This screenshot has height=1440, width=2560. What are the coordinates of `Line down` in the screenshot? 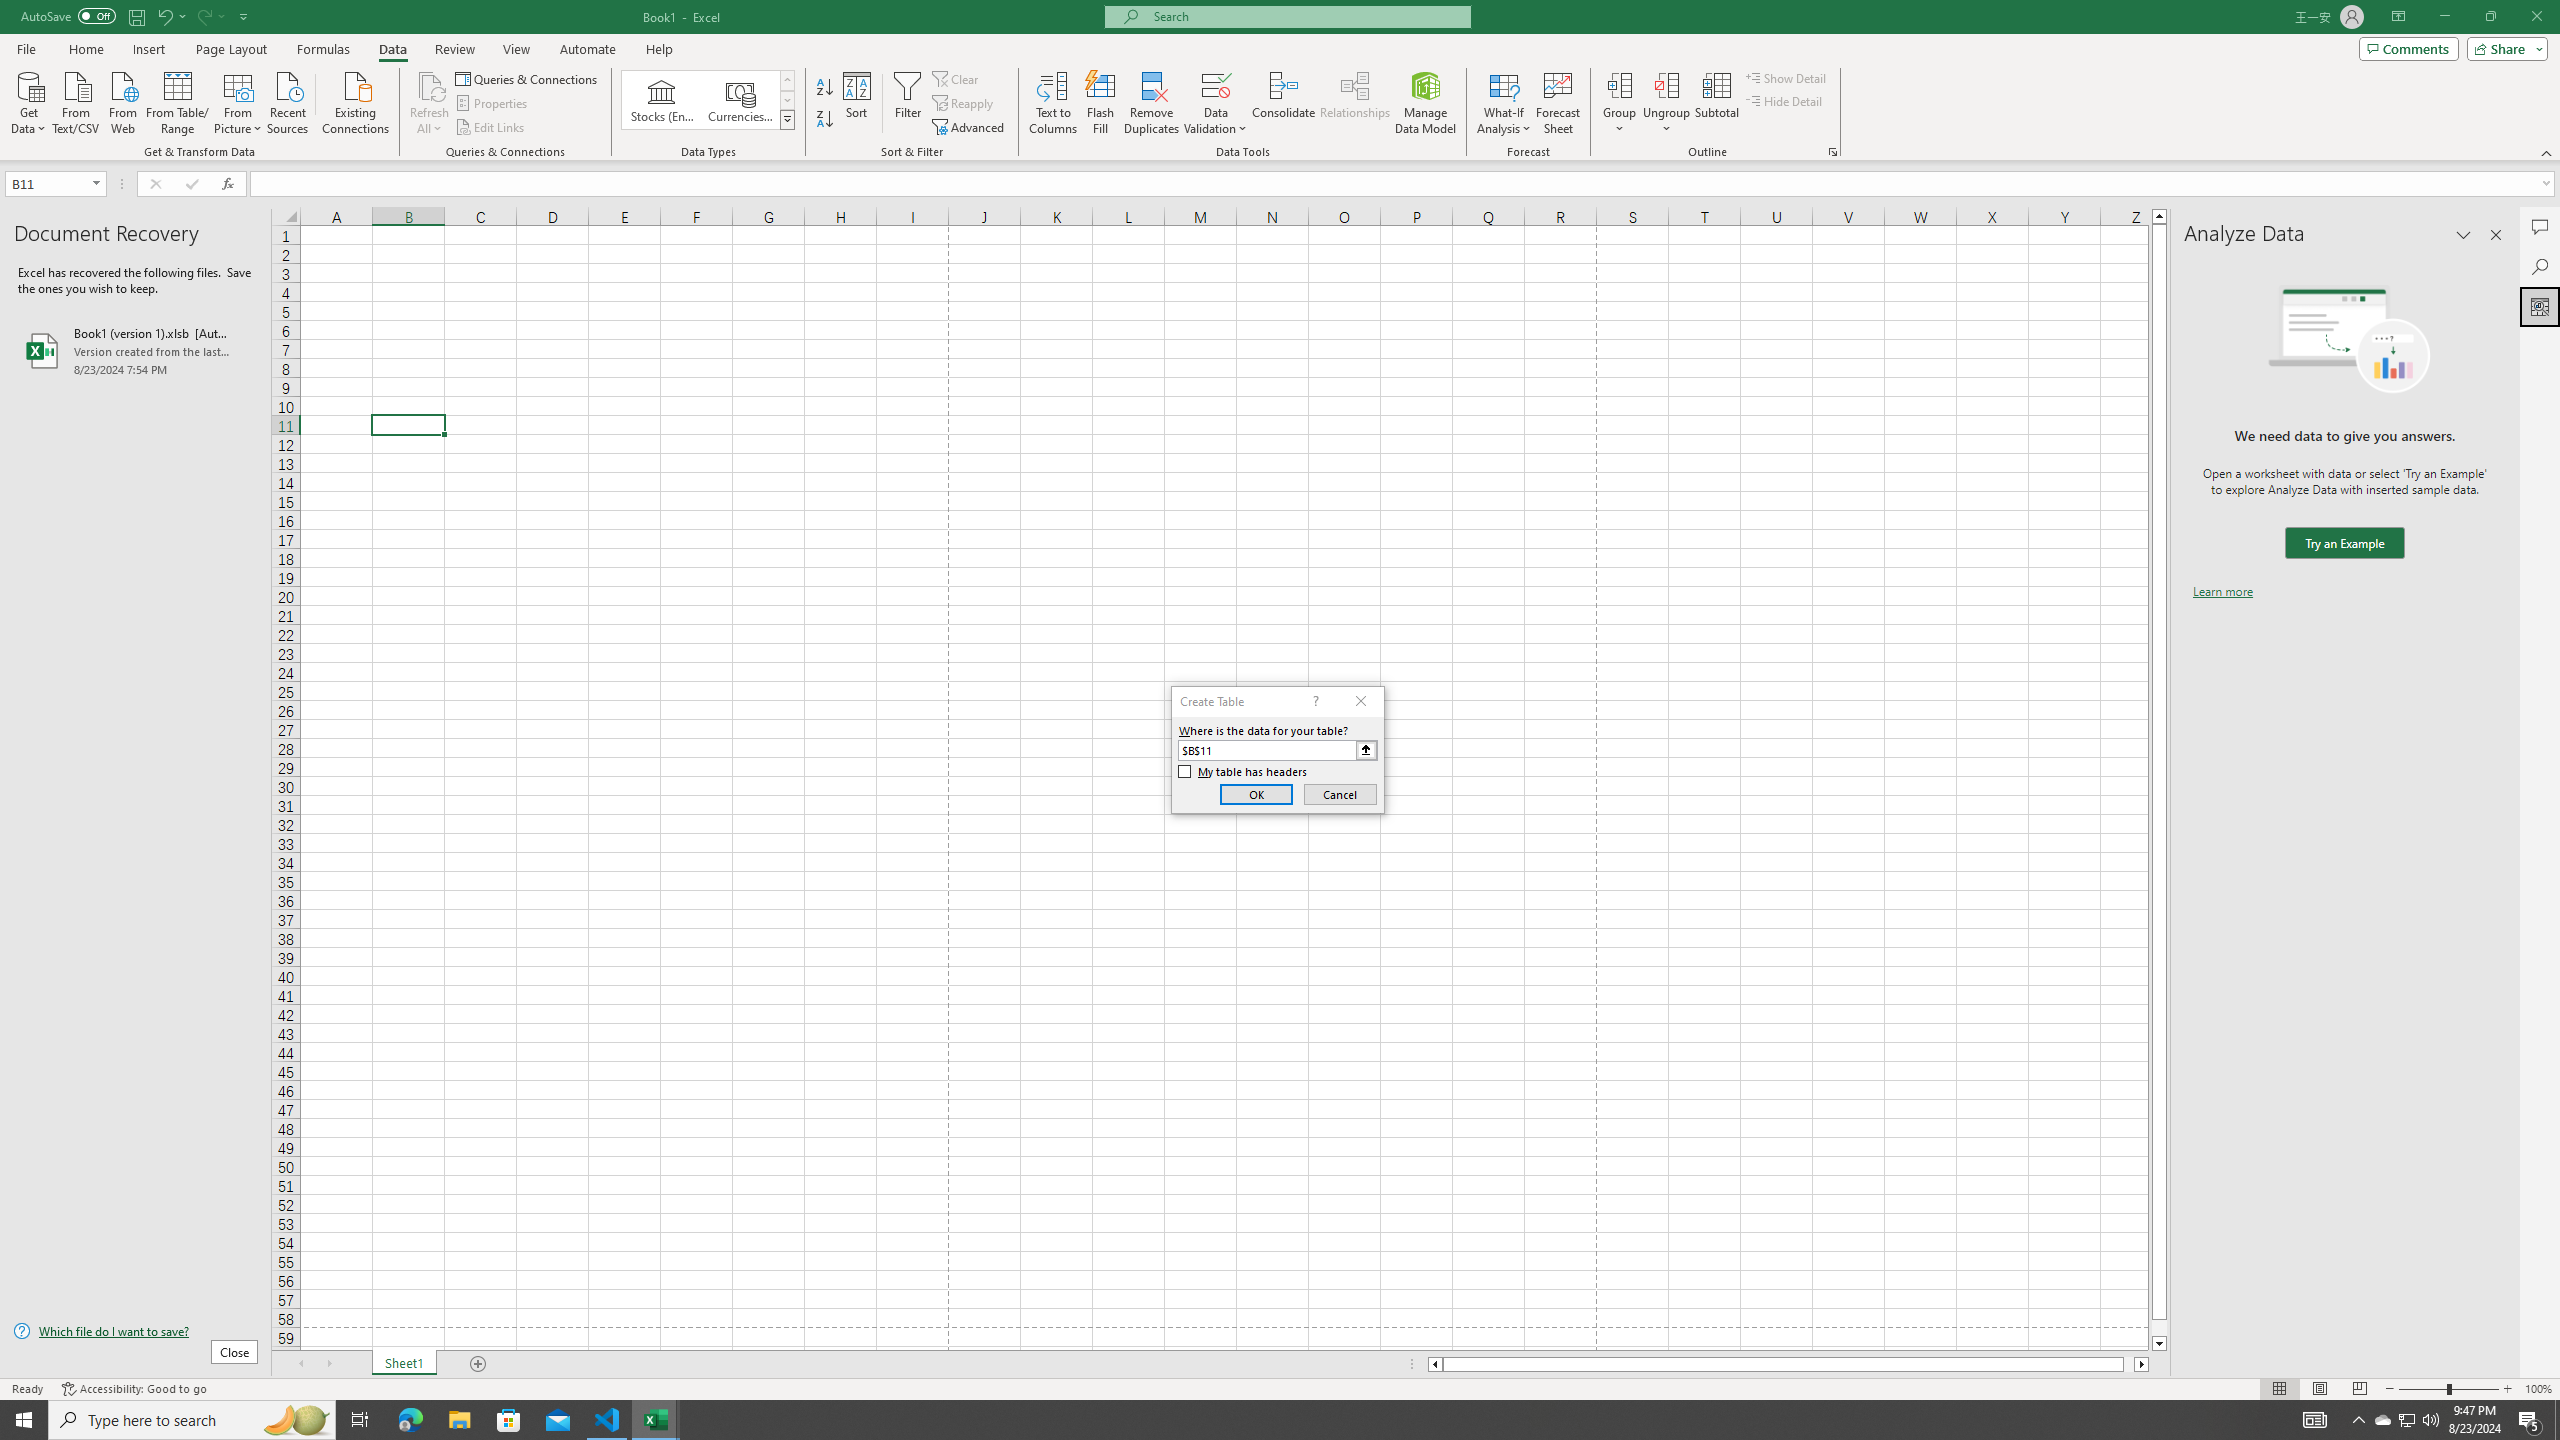 It's located at (2159, 1344).